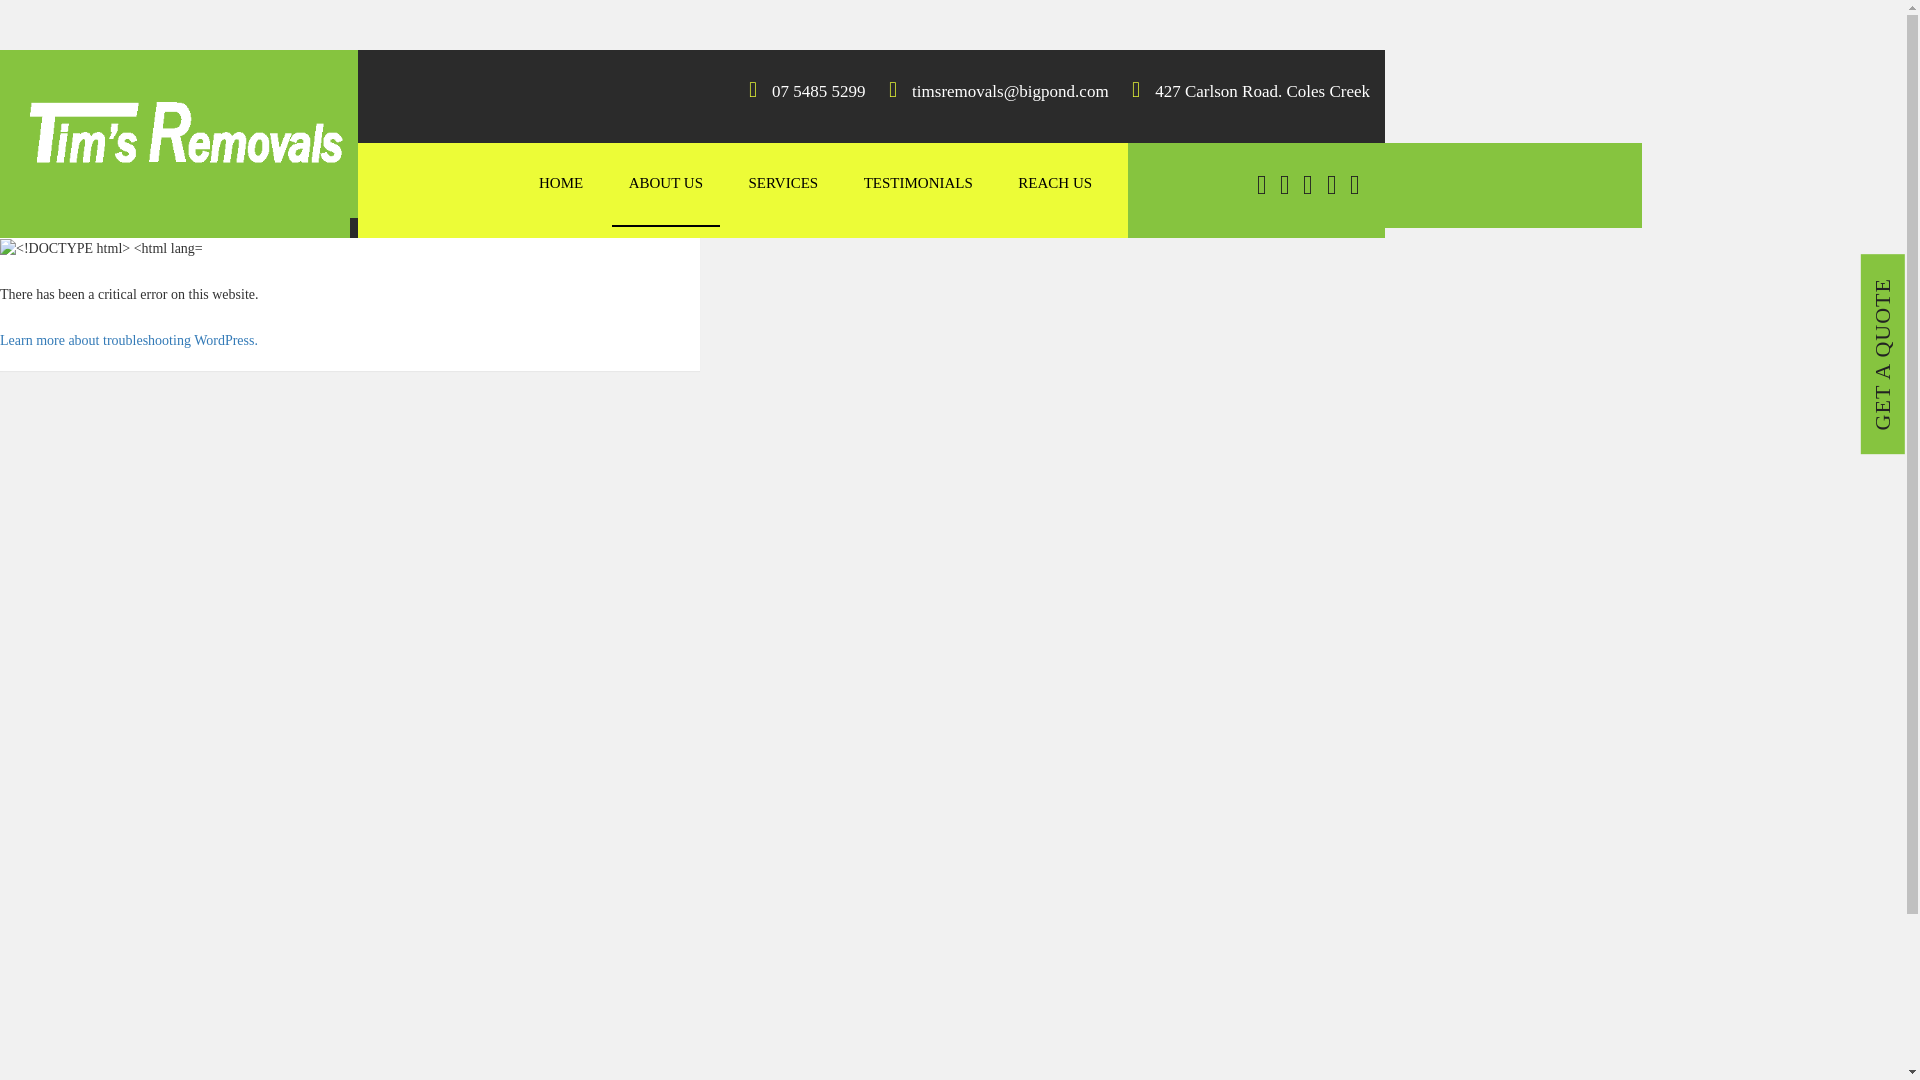 This screenshot has height=1080, width=1920. I want to click on HOME, so click(560, 184).